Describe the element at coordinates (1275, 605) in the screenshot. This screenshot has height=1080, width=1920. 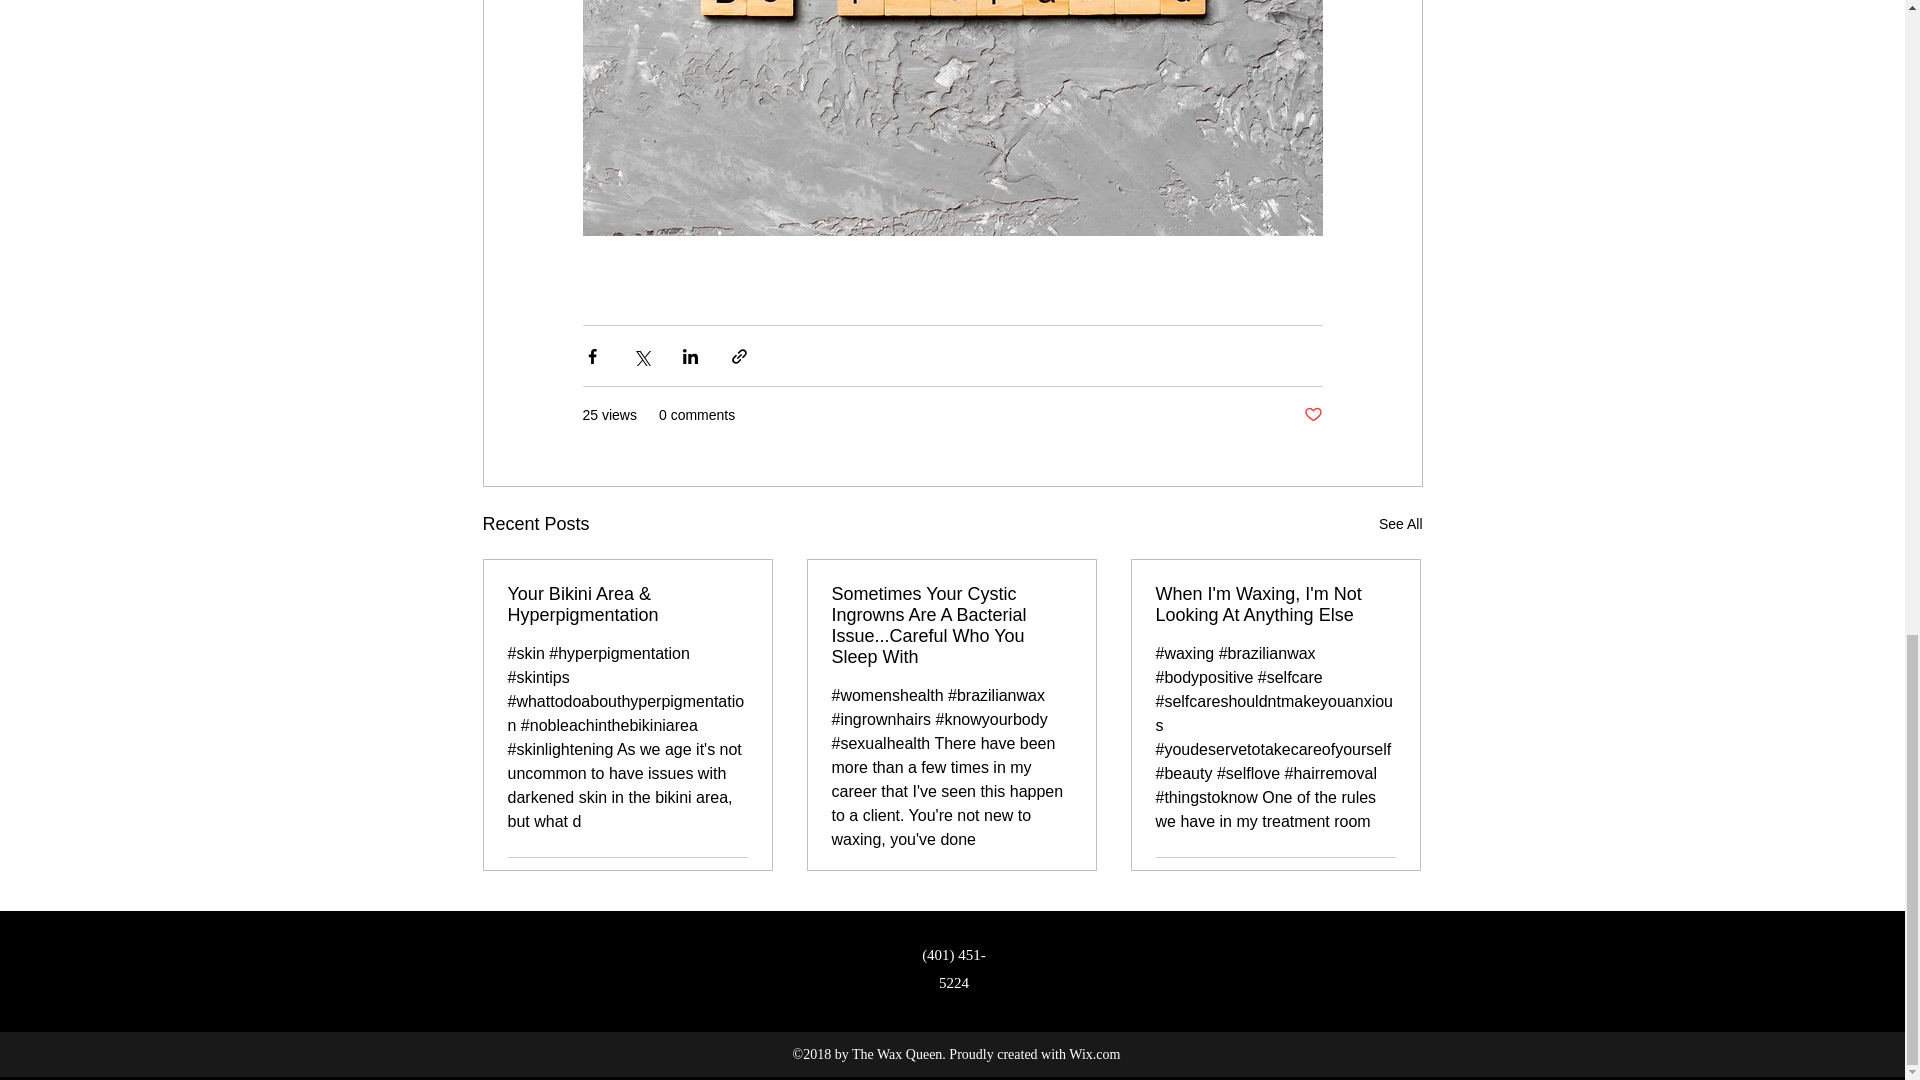
I see `When I'm Waxing, I'm Not Looking At Anything Else` at that location.